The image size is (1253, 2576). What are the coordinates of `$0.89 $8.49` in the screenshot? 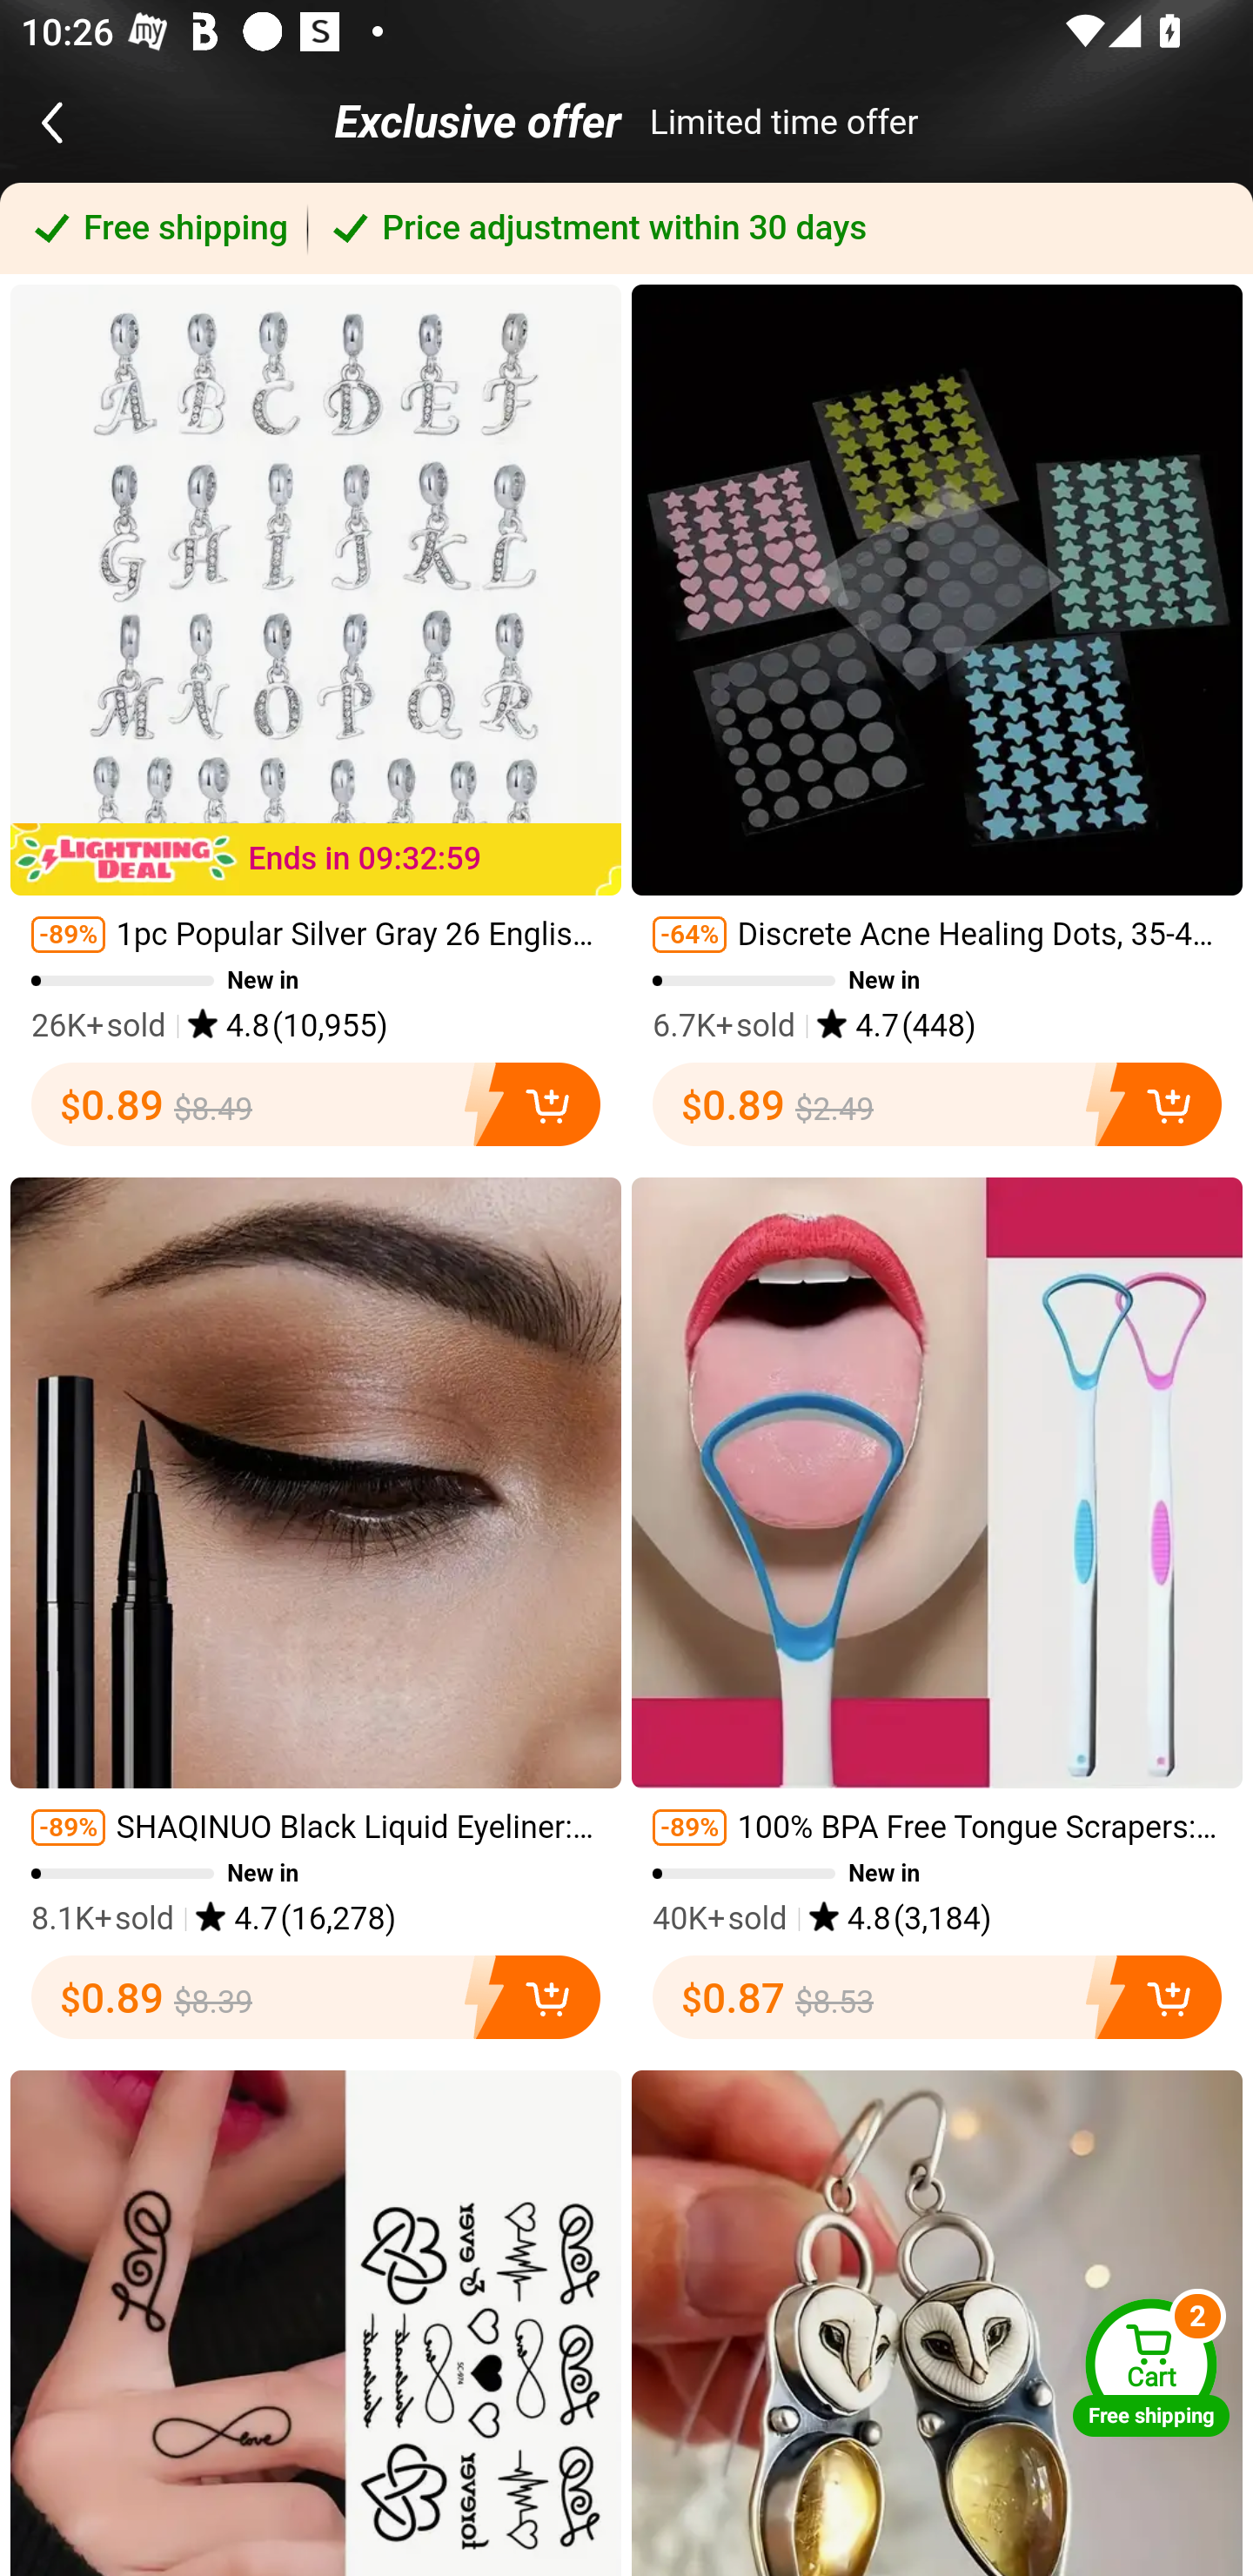 It's located at (315, 1104).